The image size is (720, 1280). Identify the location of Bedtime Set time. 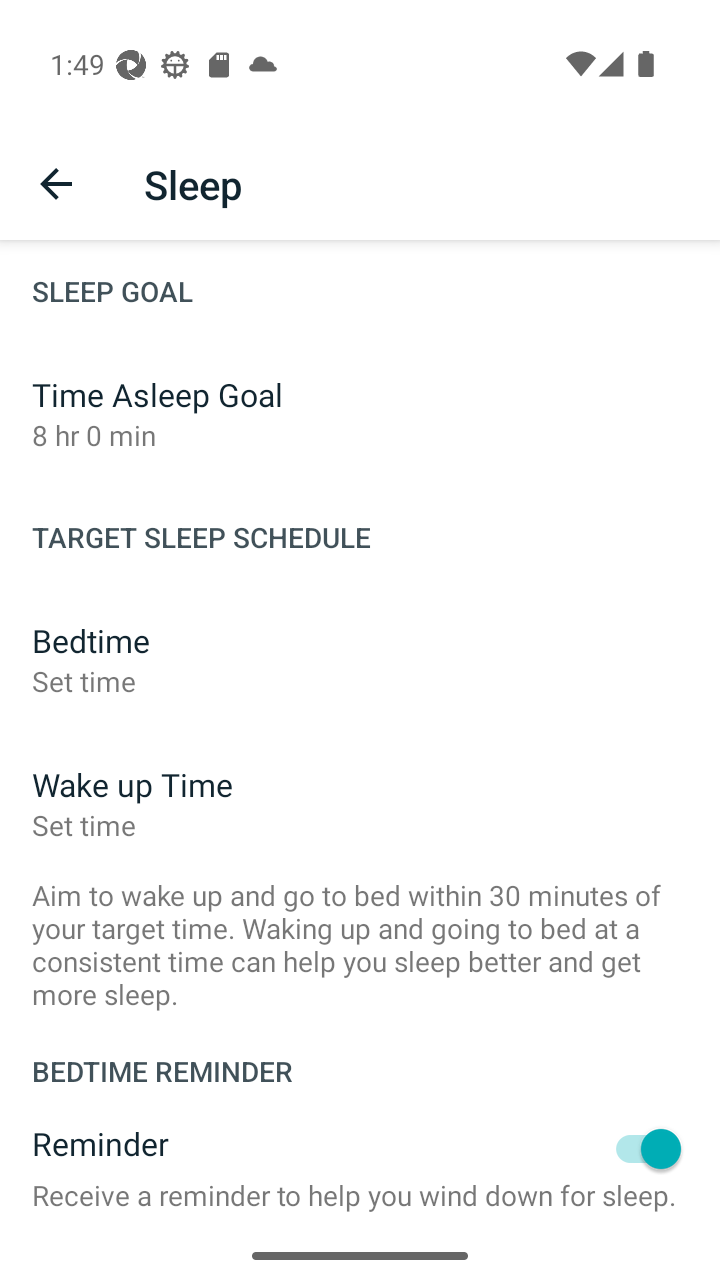
(360, 660).